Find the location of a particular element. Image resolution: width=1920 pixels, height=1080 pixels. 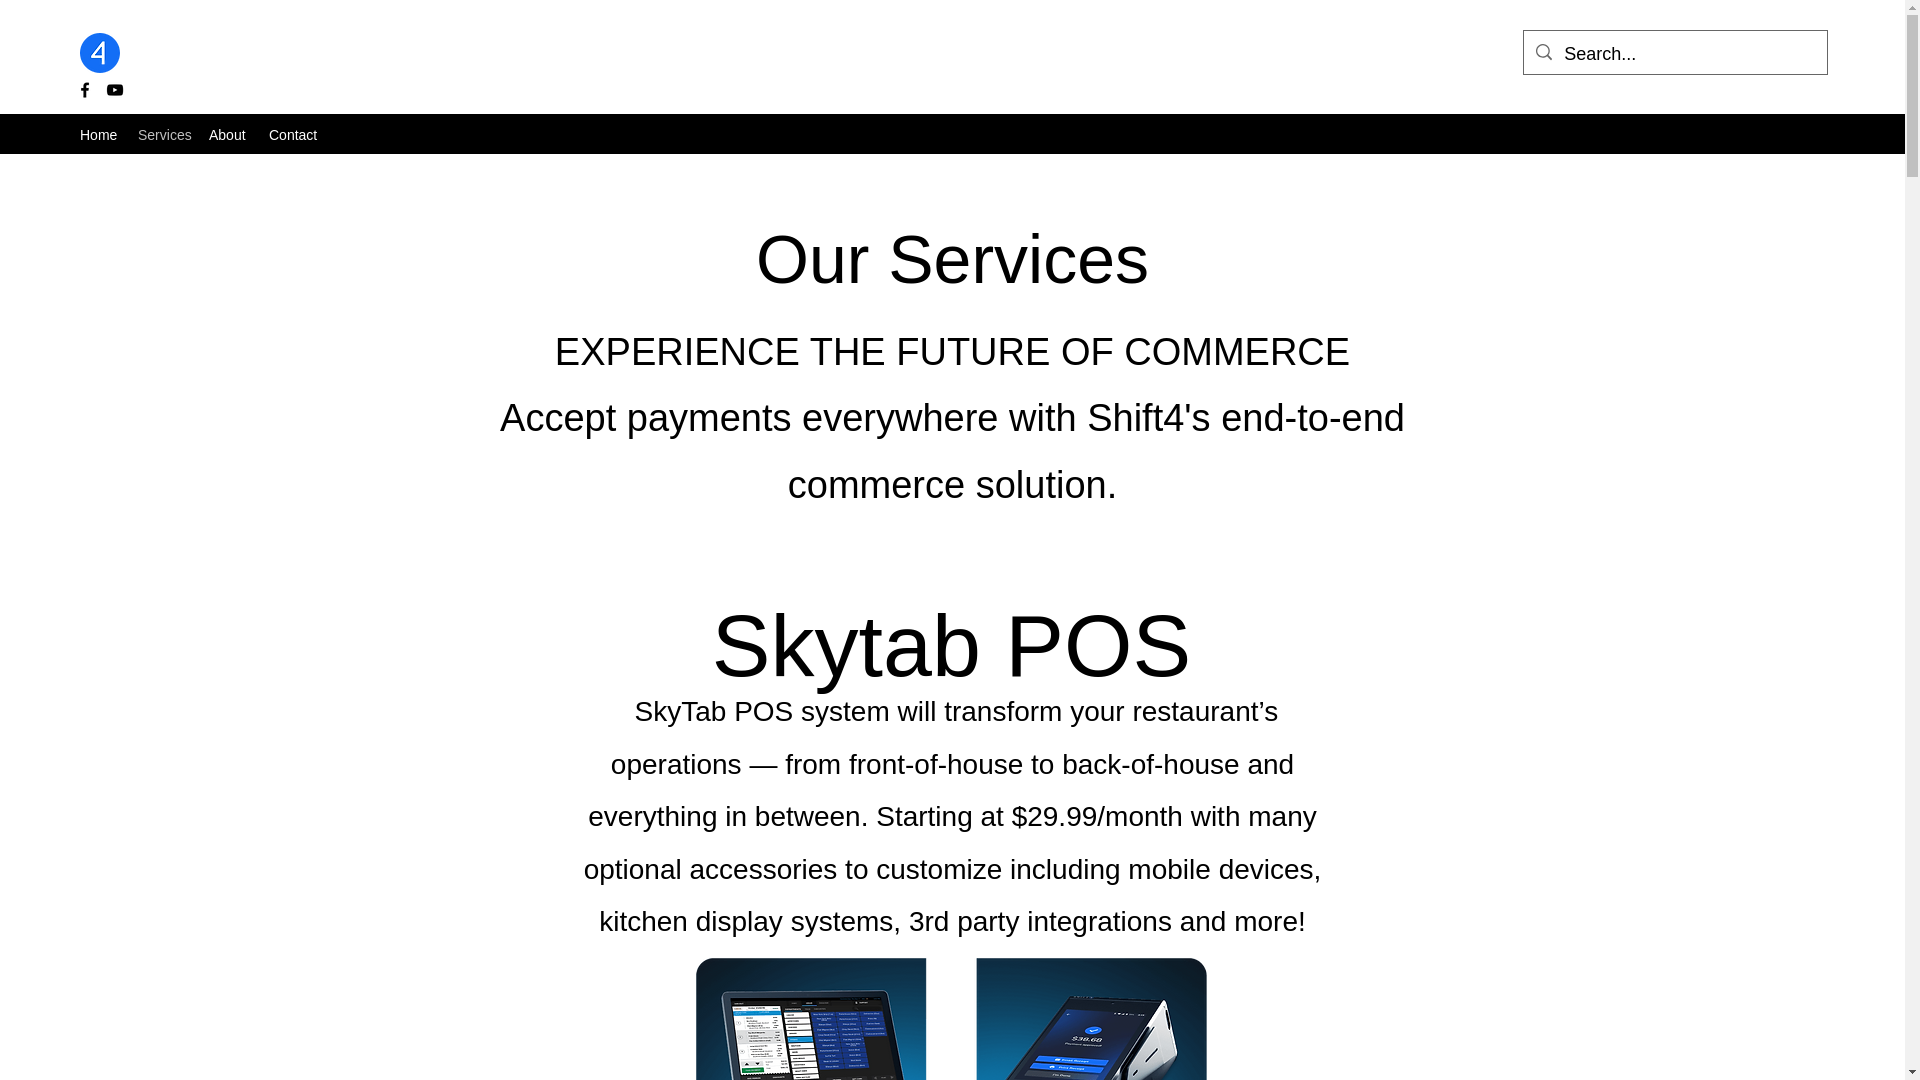

About is located at coordinates (229, 134).